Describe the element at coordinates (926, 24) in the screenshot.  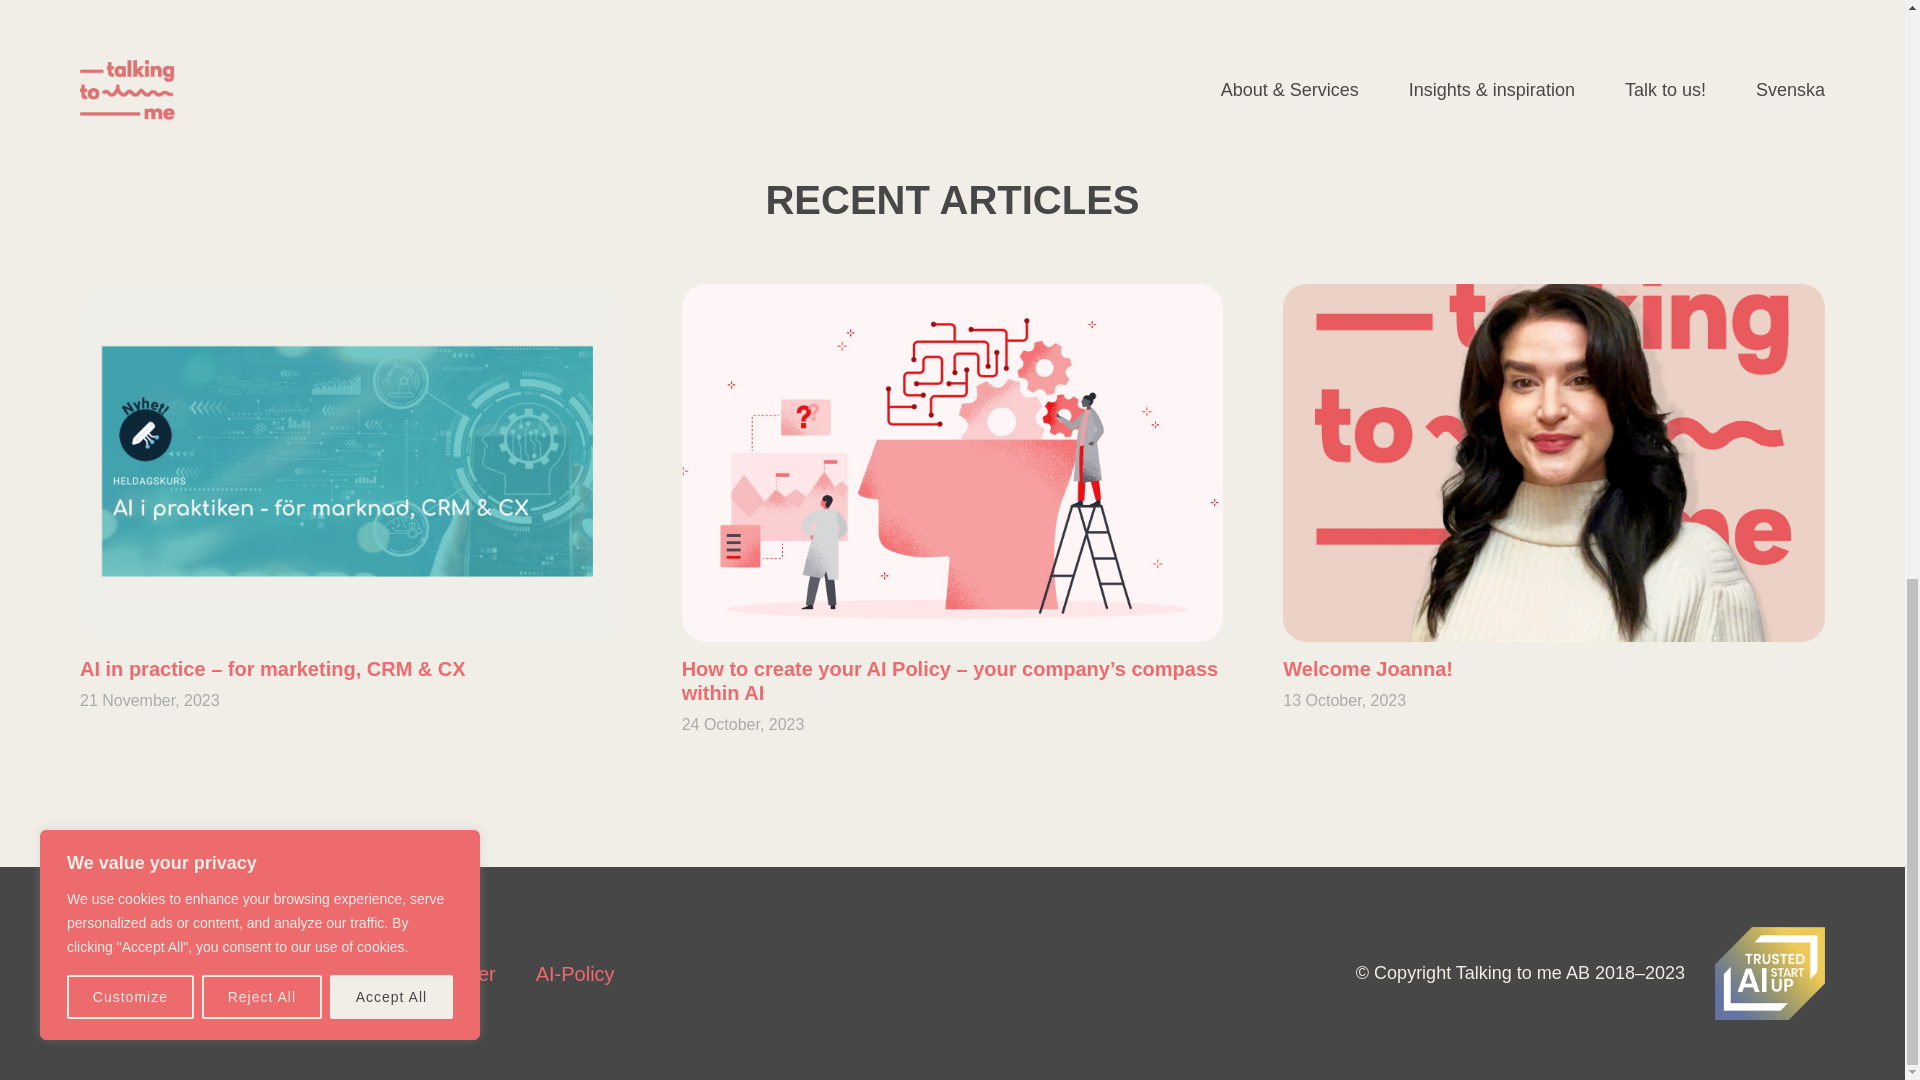
I see `here` at that location.